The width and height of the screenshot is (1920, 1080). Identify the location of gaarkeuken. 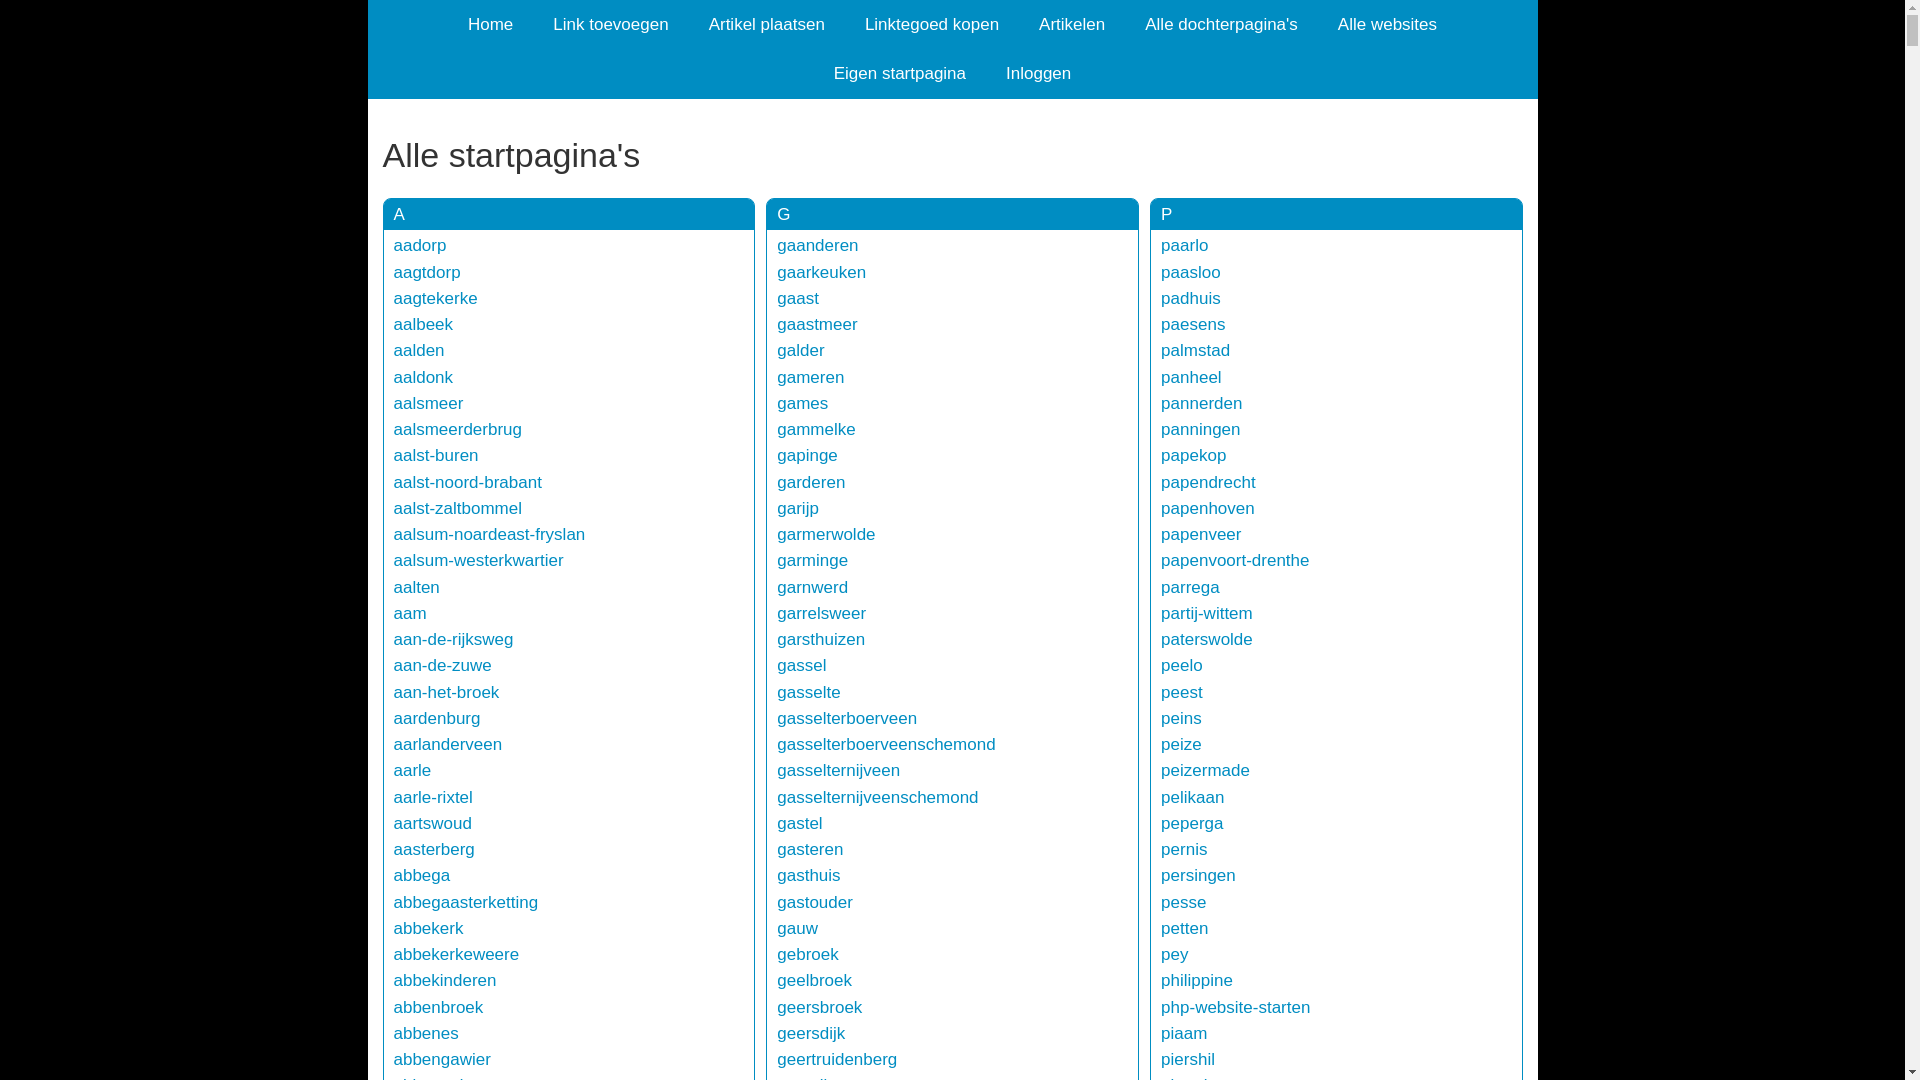
(822, 272).